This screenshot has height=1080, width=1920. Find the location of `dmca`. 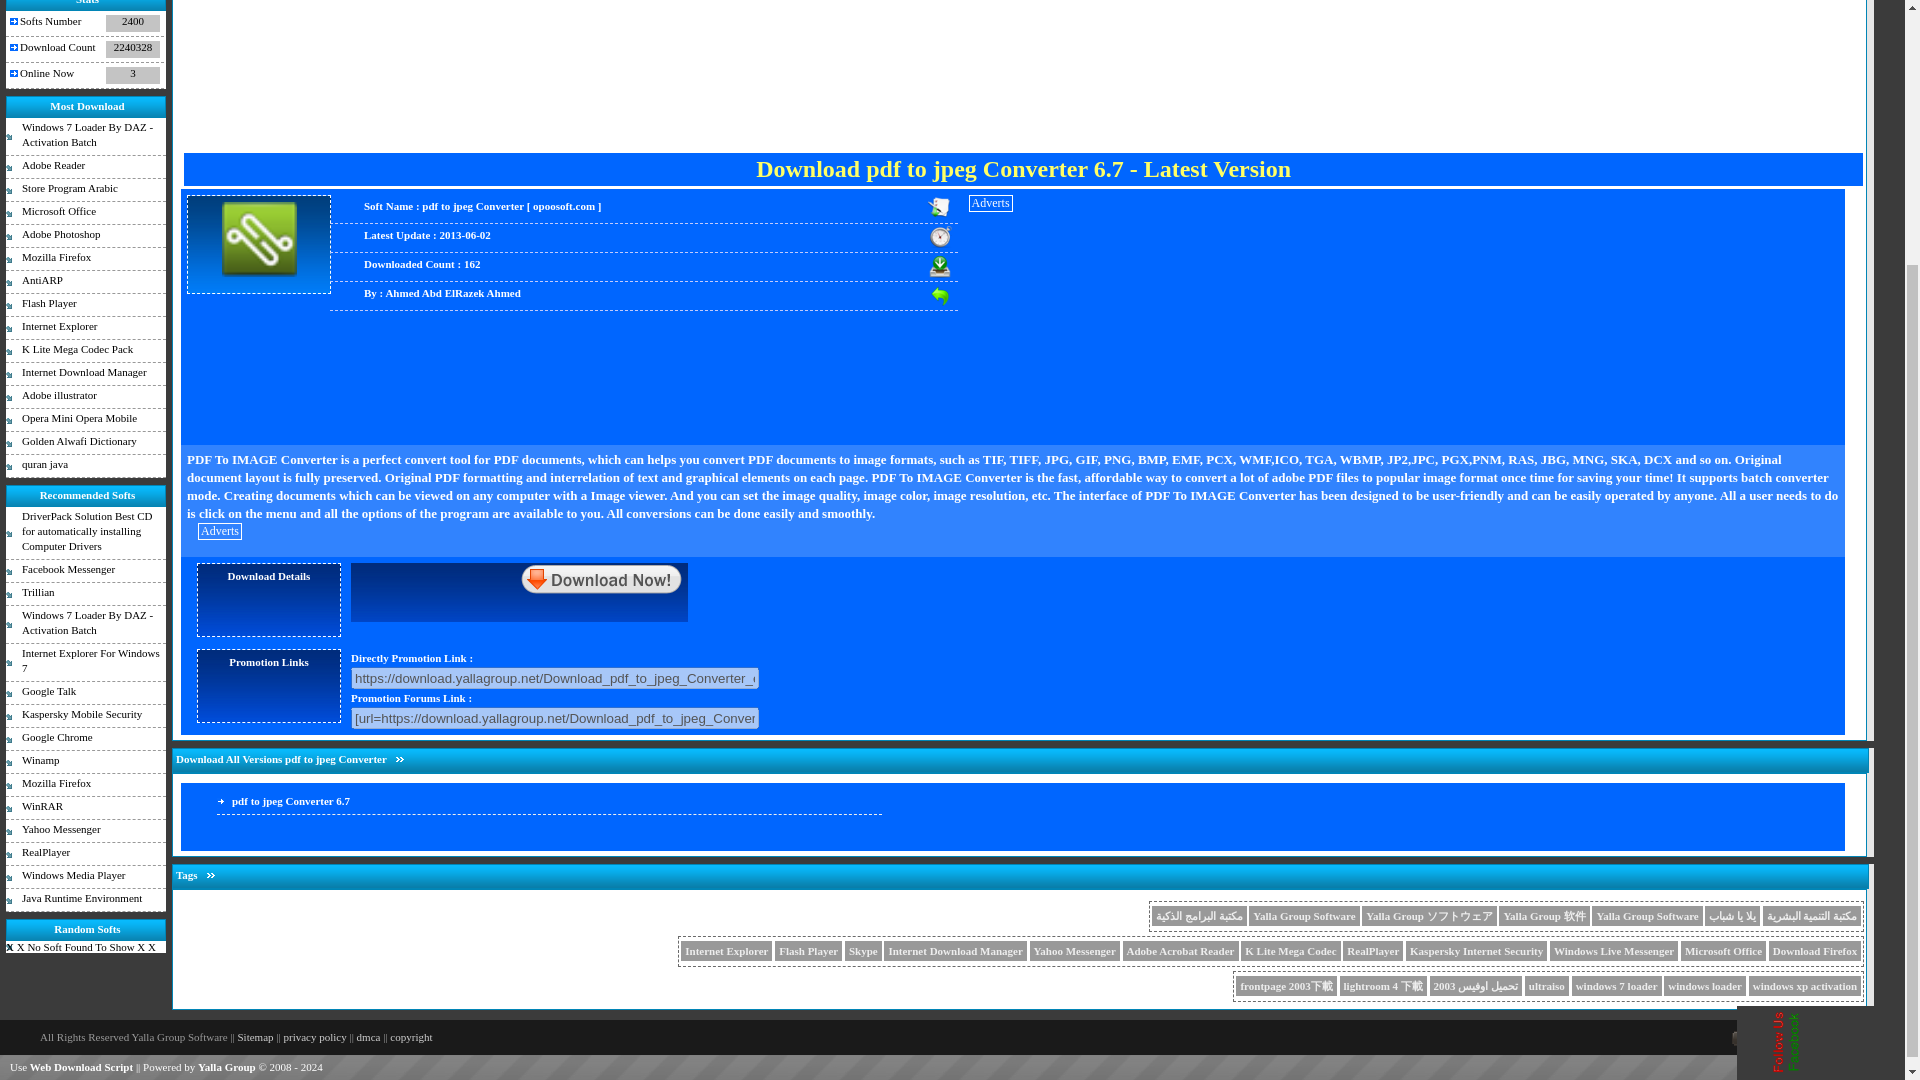

dmca is located at coordinates (368, 1037).